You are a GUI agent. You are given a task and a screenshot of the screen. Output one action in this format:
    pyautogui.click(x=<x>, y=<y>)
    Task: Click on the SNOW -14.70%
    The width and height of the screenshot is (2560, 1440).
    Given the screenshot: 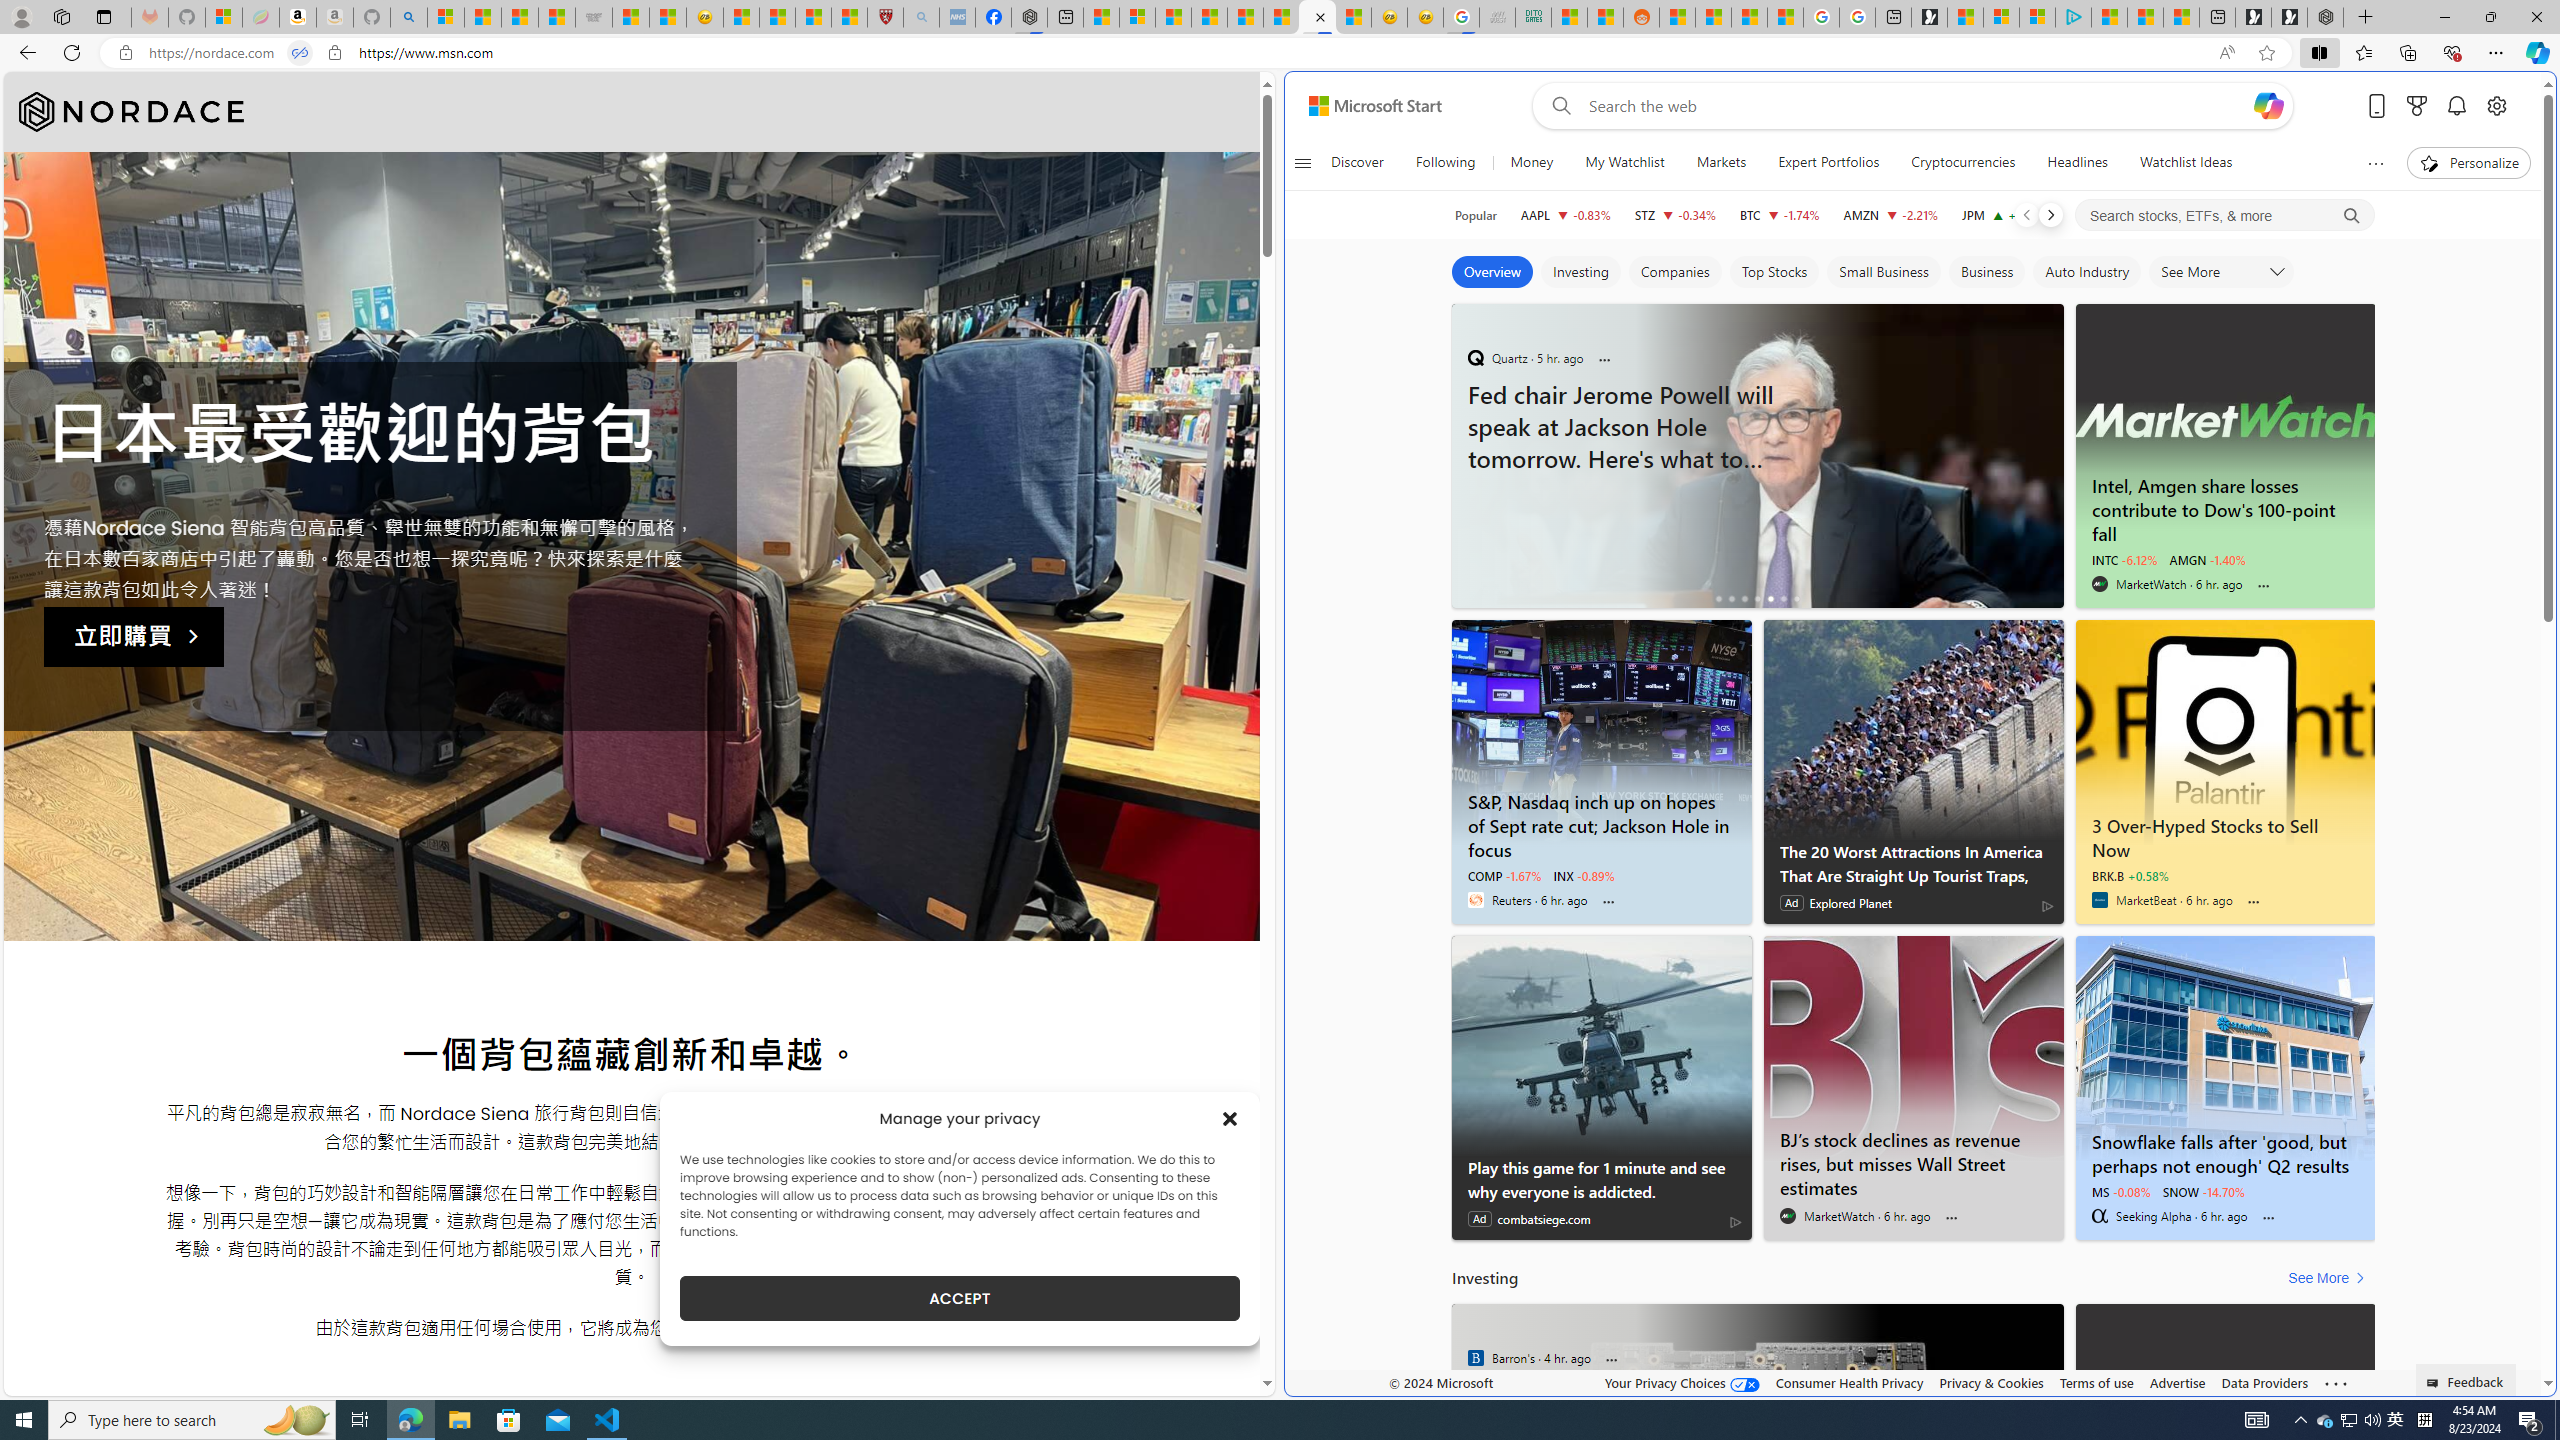 What is the action you would take?
    pyautogui.click(x=2204, y=1191)
    